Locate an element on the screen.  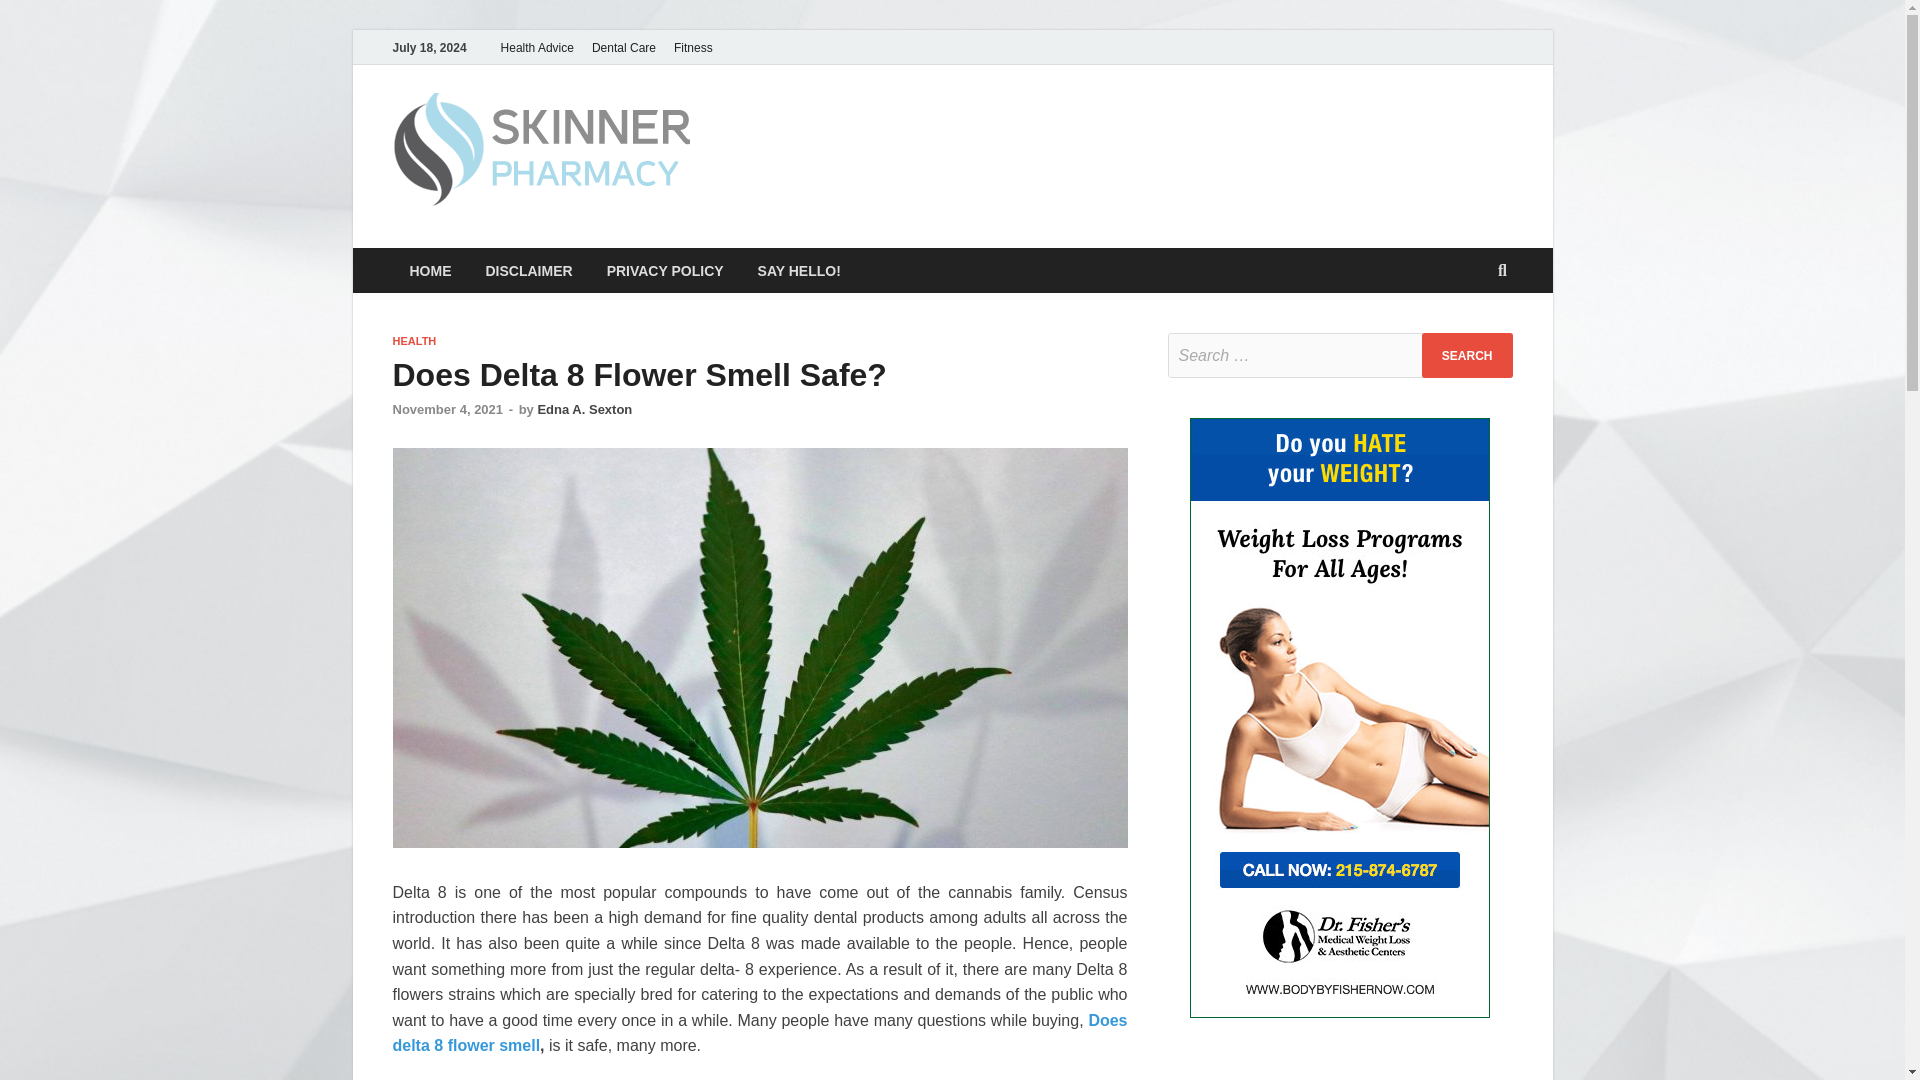
HOME is located at coordinates (430, 270).